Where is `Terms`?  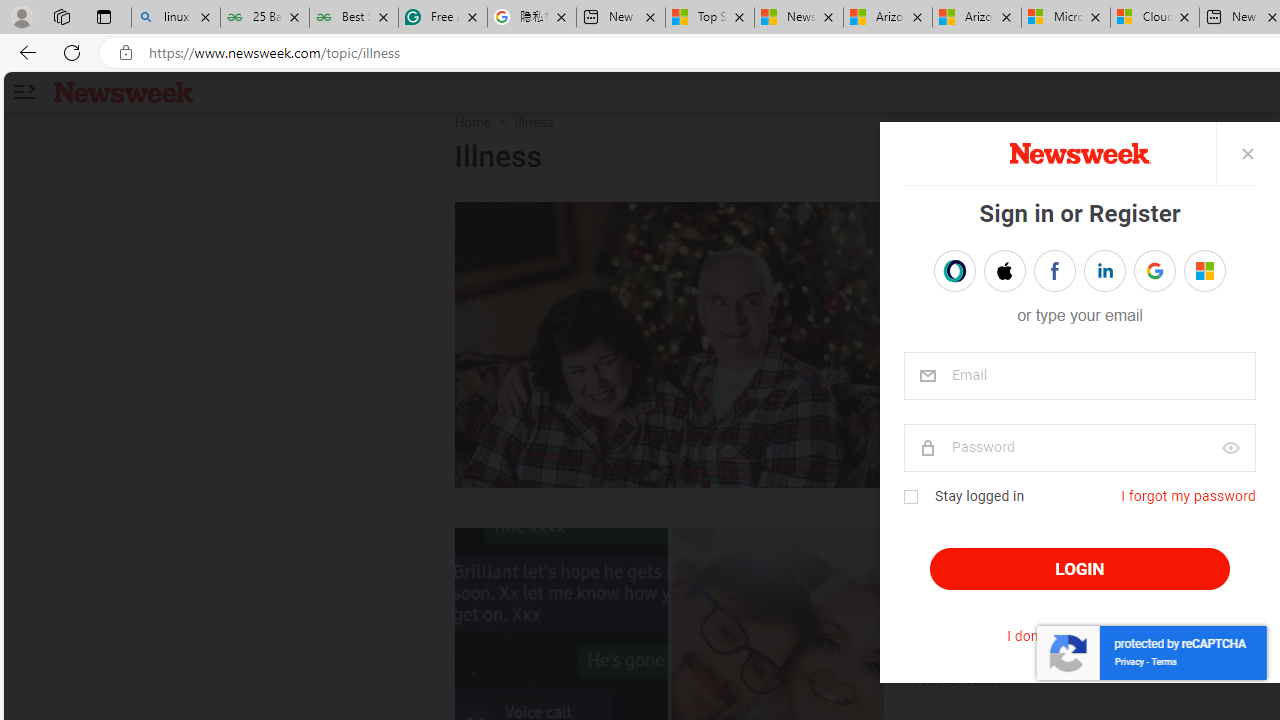 Terms is located at coordinates (1163, 662).